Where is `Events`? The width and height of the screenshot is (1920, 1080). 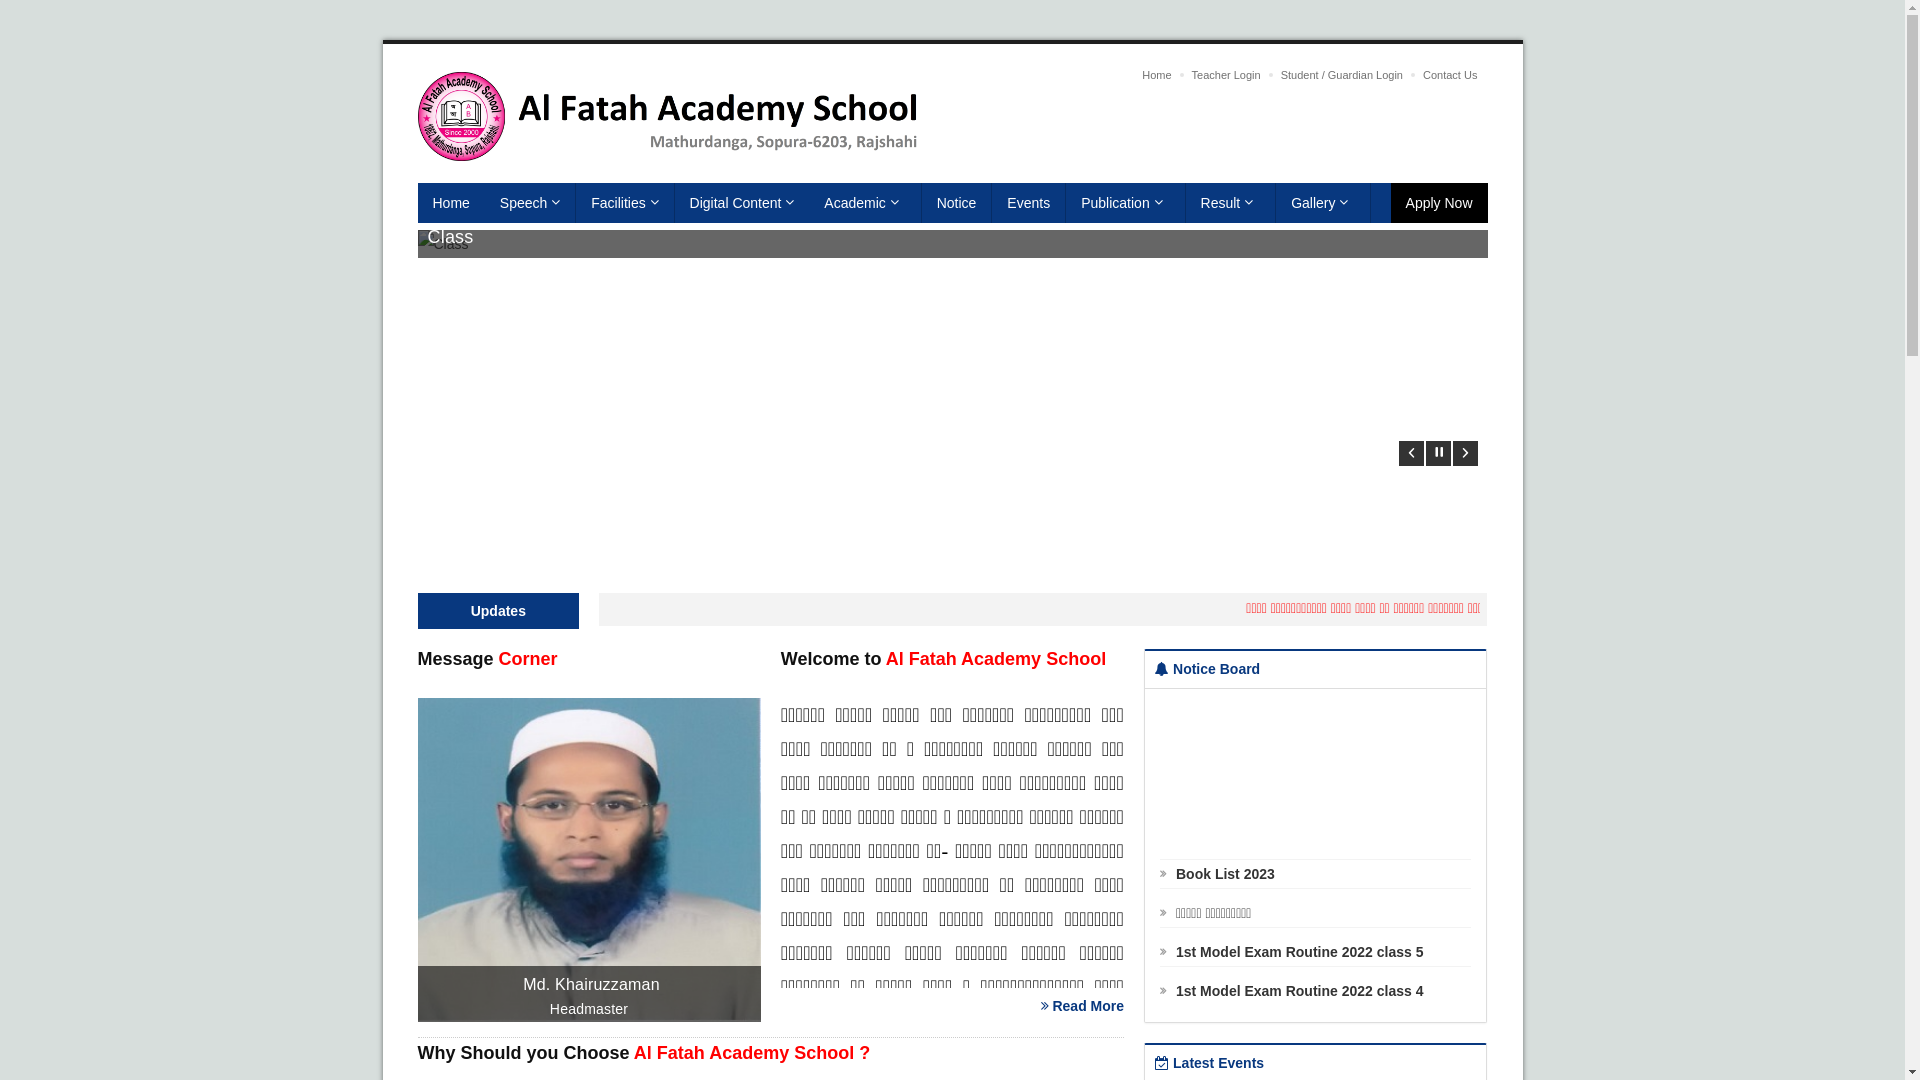
Events is located at coordinates (1029, 203).